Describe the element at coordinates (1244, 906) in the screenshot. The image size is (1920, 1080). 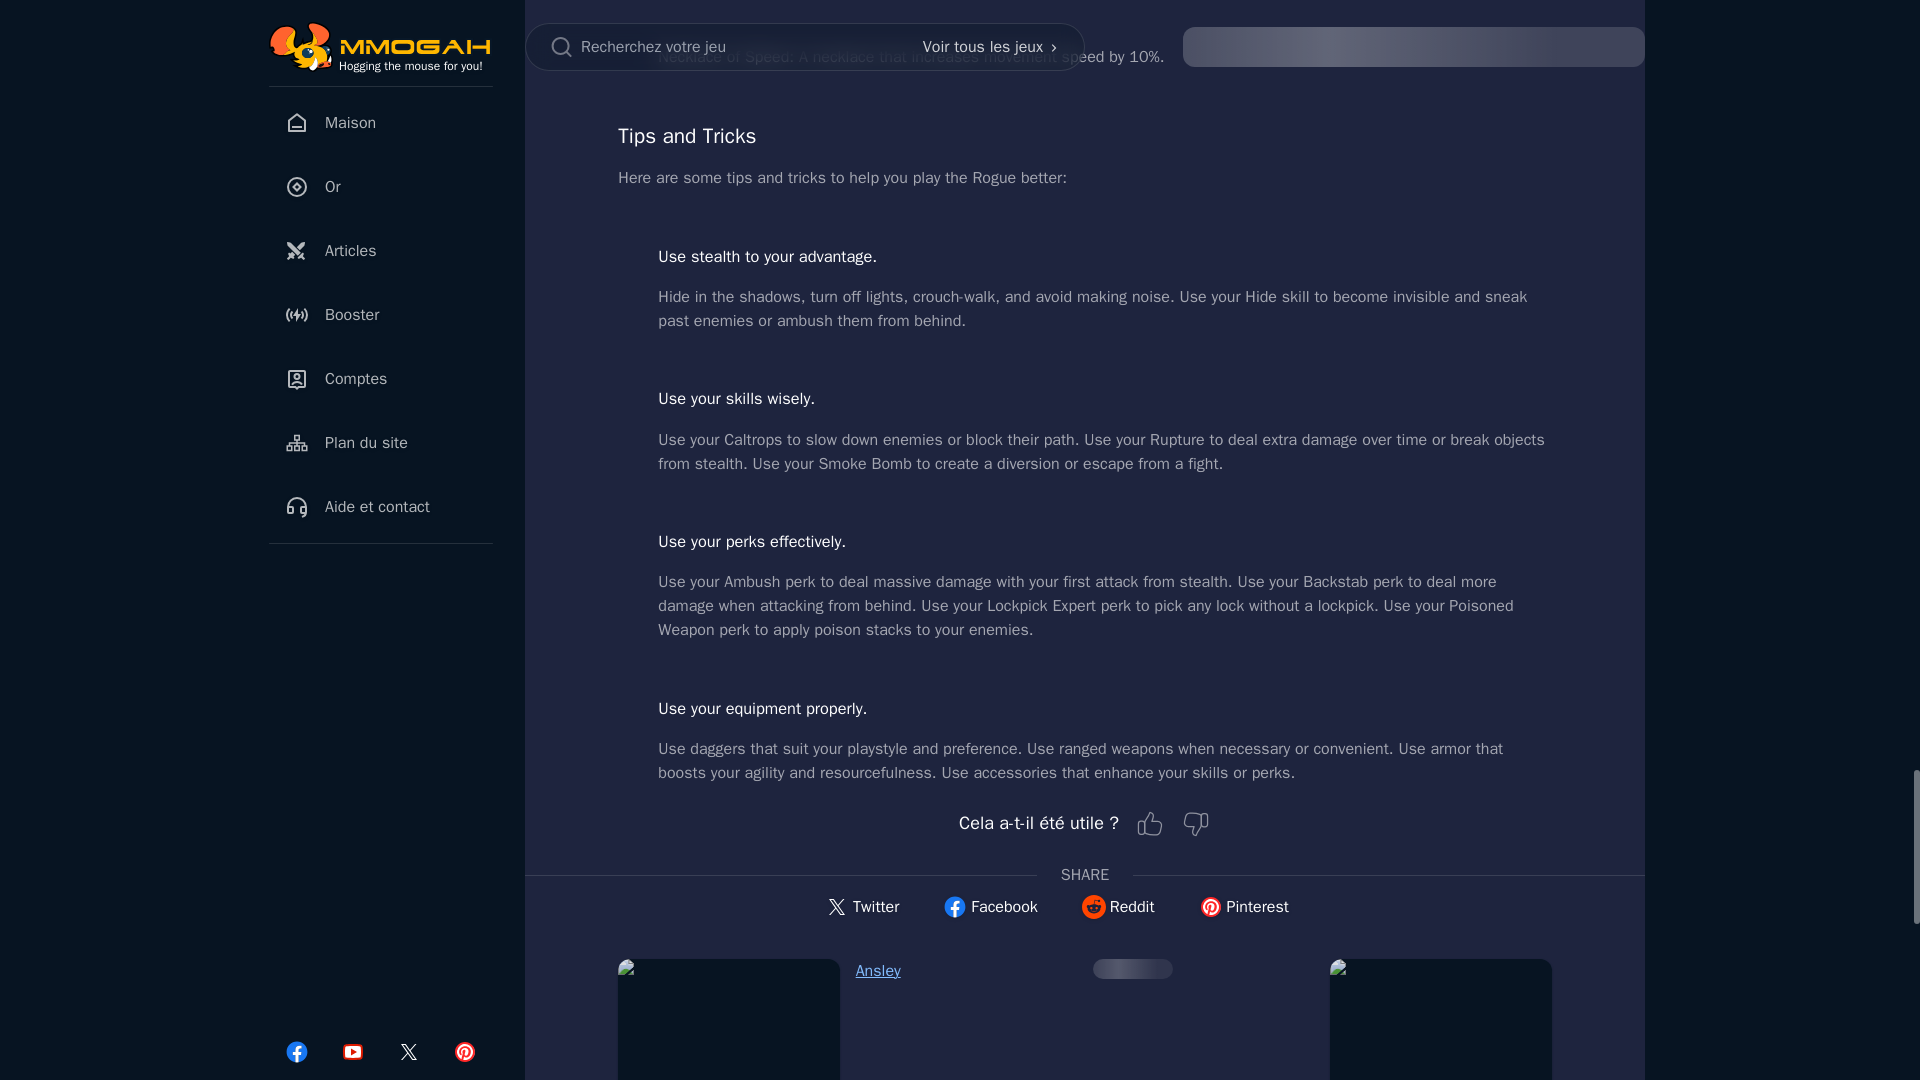
I see `Pinterest` at that location.